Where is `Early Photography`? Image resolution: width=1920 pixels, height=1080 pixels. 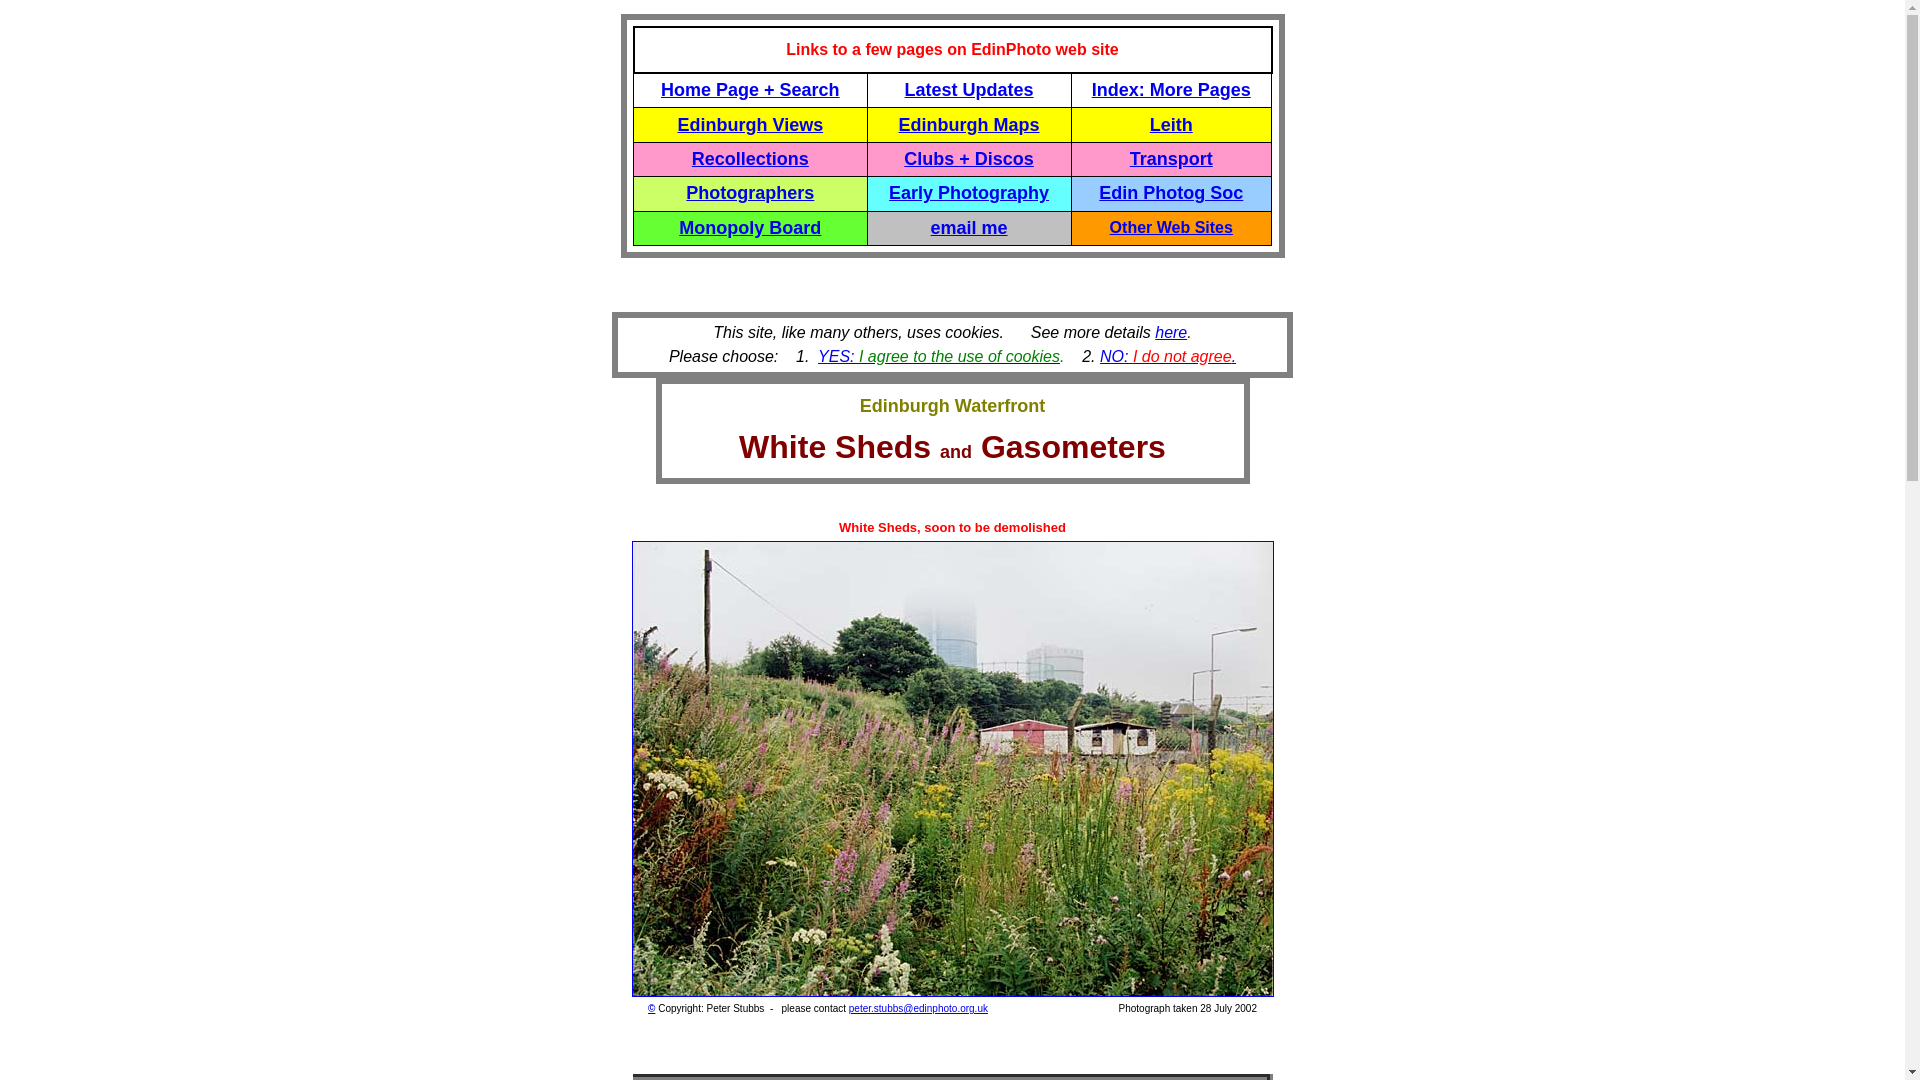 Early Photography is located at coordinates (968, 192).